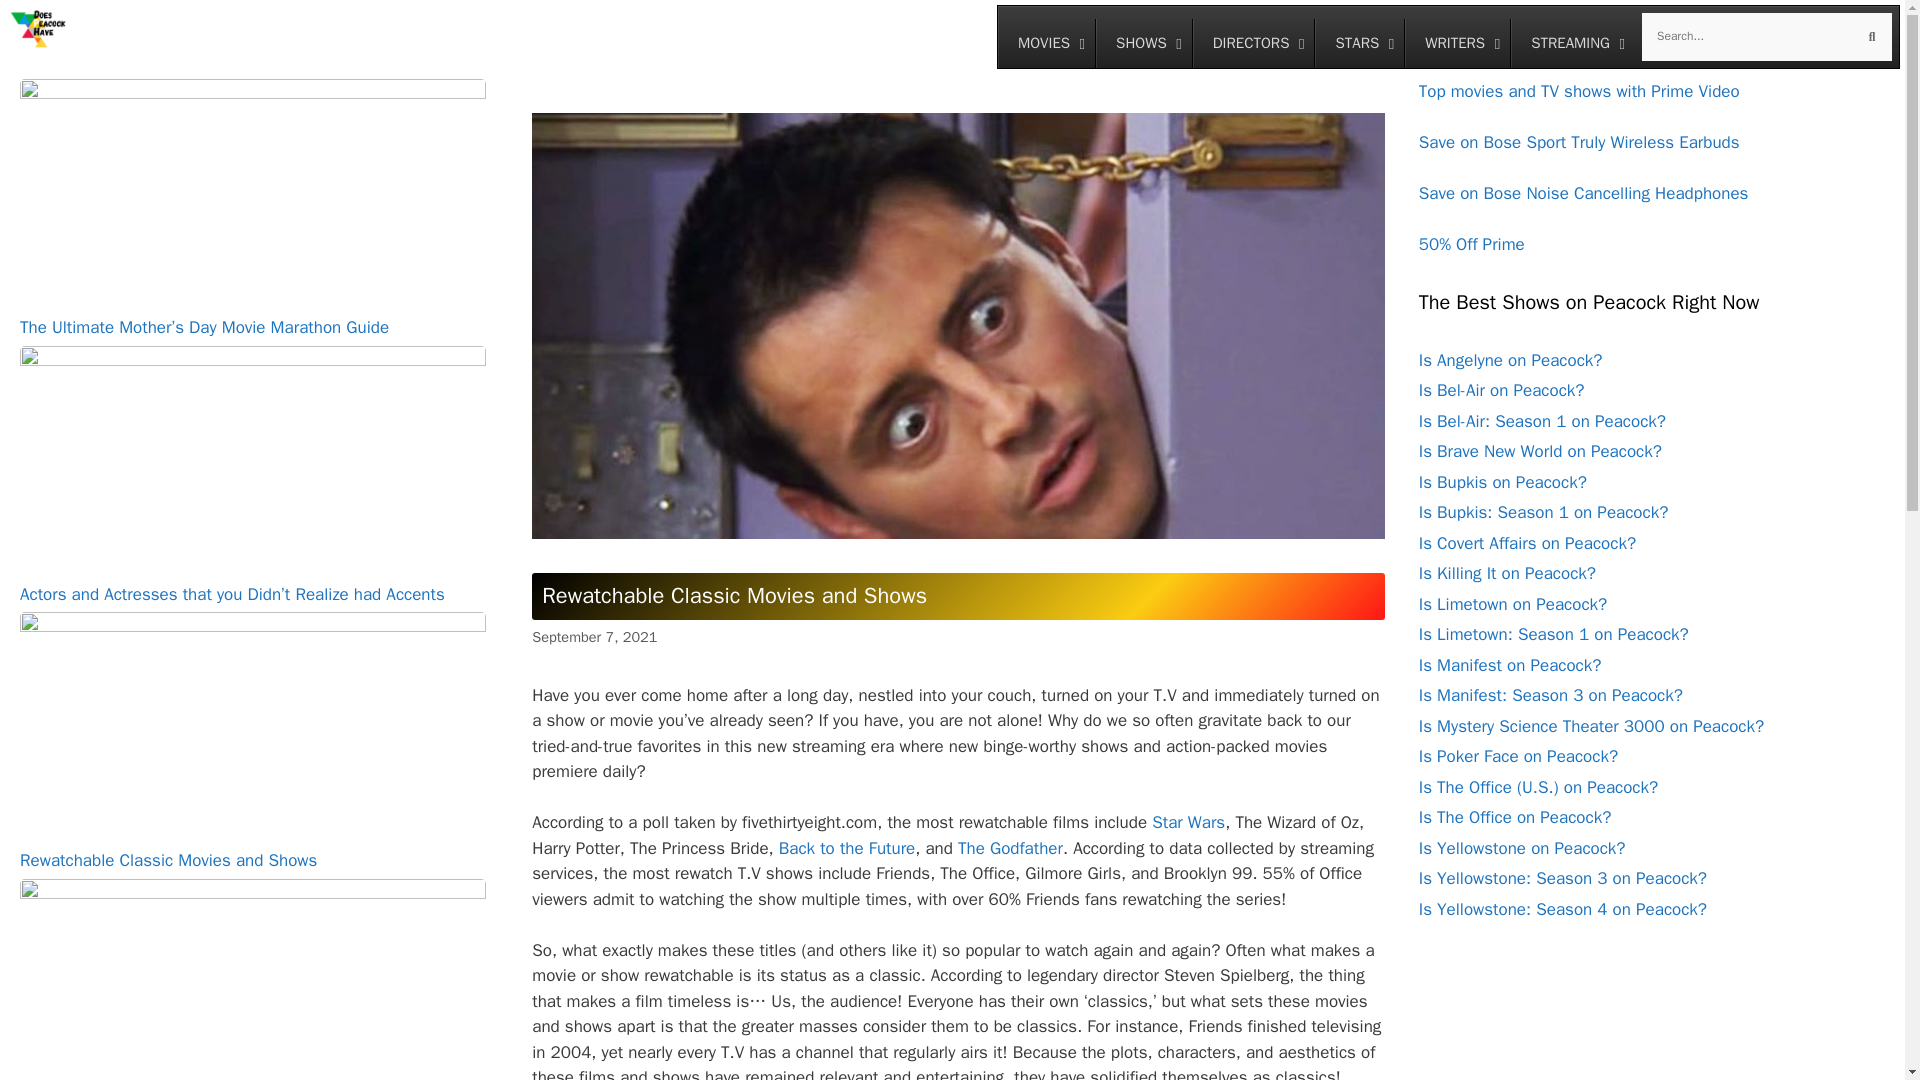 The image size is (1920, 1080). I want to click on SHOWS, so click(1143, 43).